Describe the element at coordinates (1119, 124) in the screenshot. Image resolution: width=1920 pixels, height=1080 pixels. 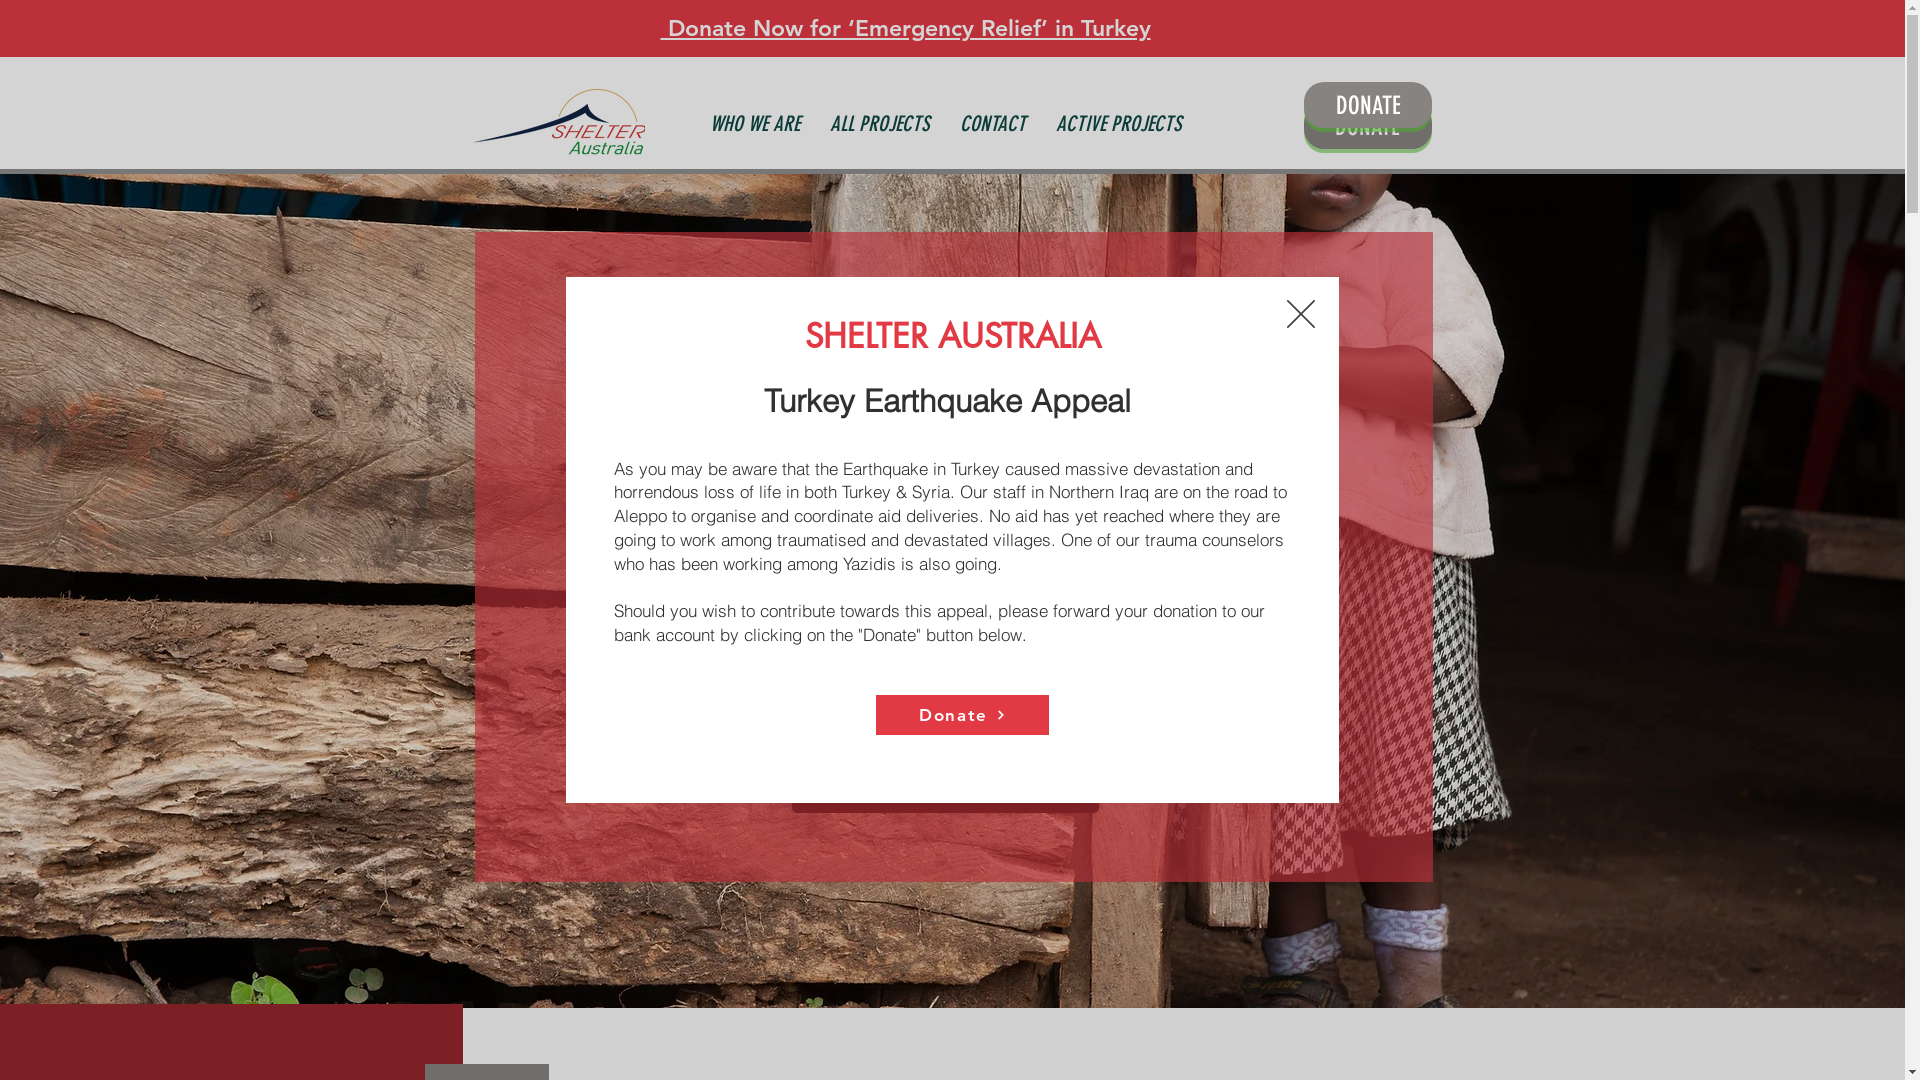
I see `ACTIVE PROJECTS` at that location.